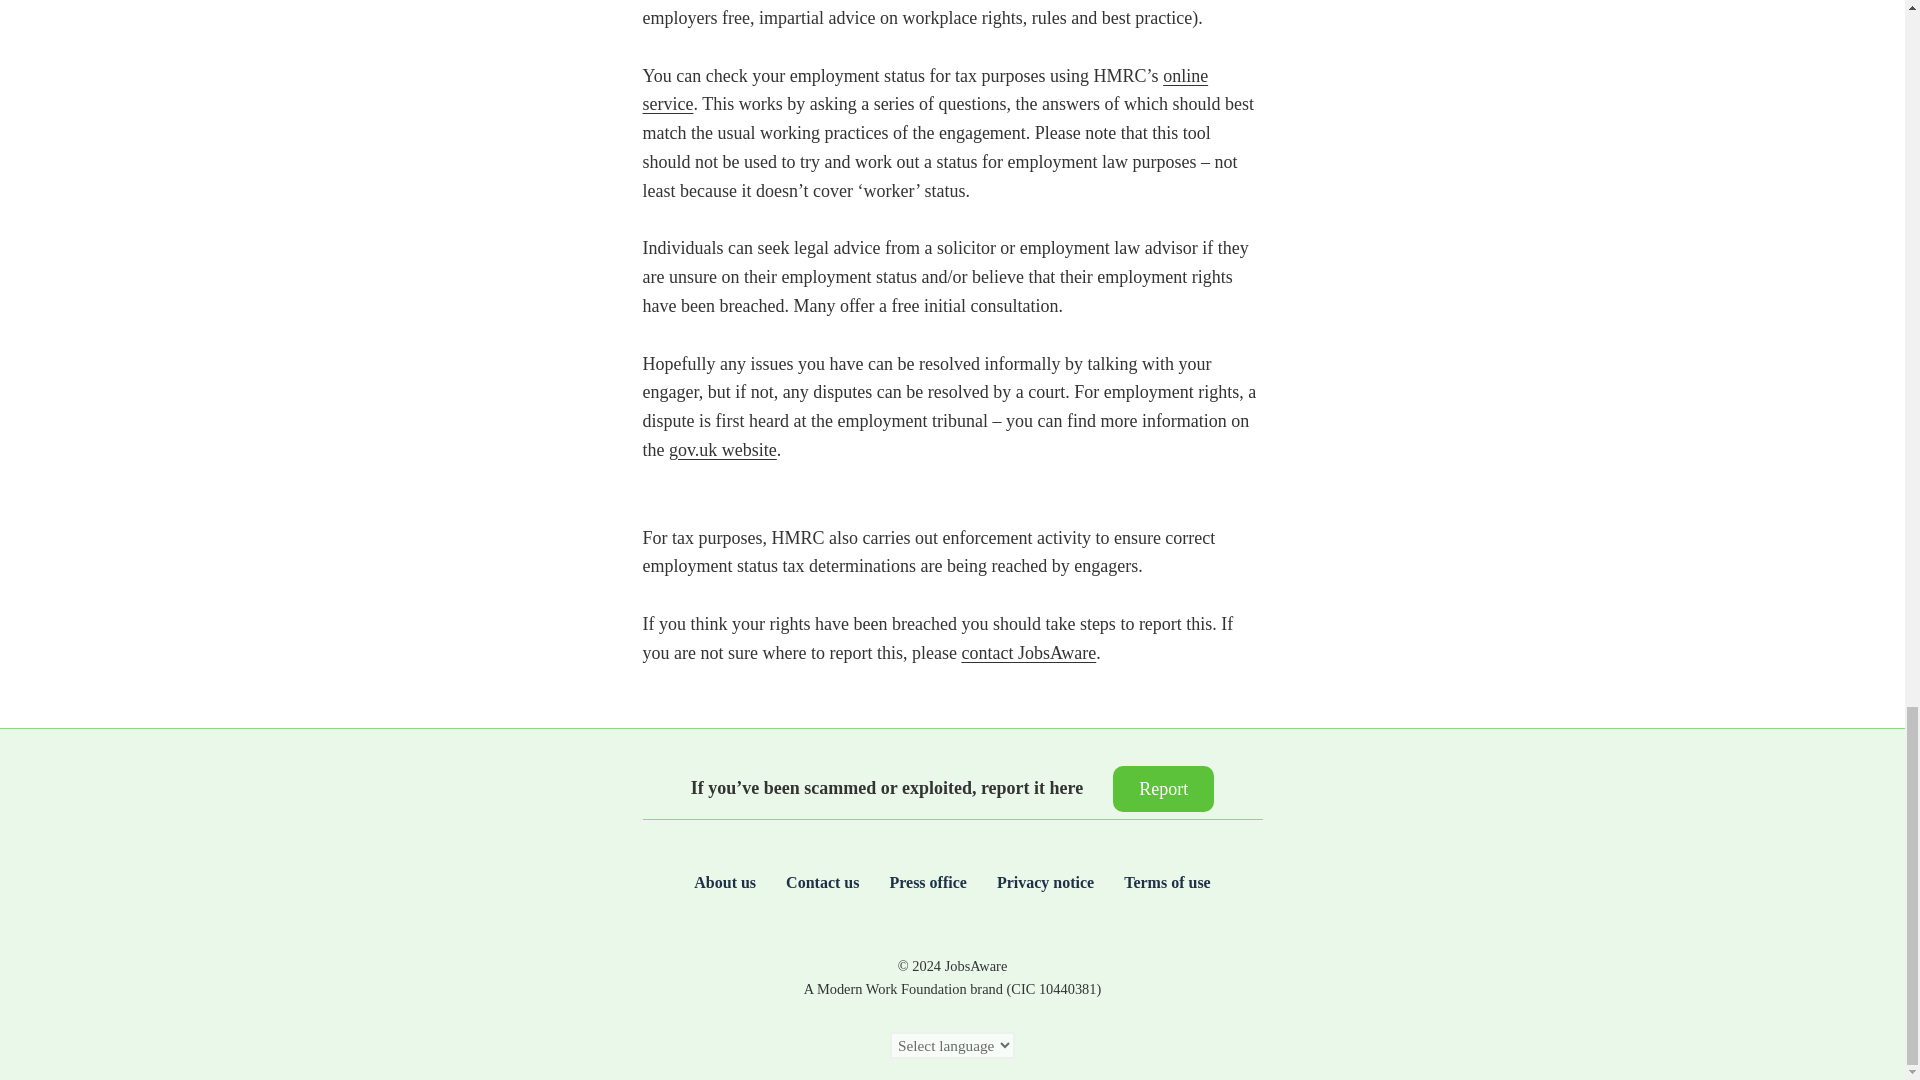 This screenshot has width=1920, height=1080. Describe the element at coordinates (924, 90) in the screenshot. I see `online service` at that location.